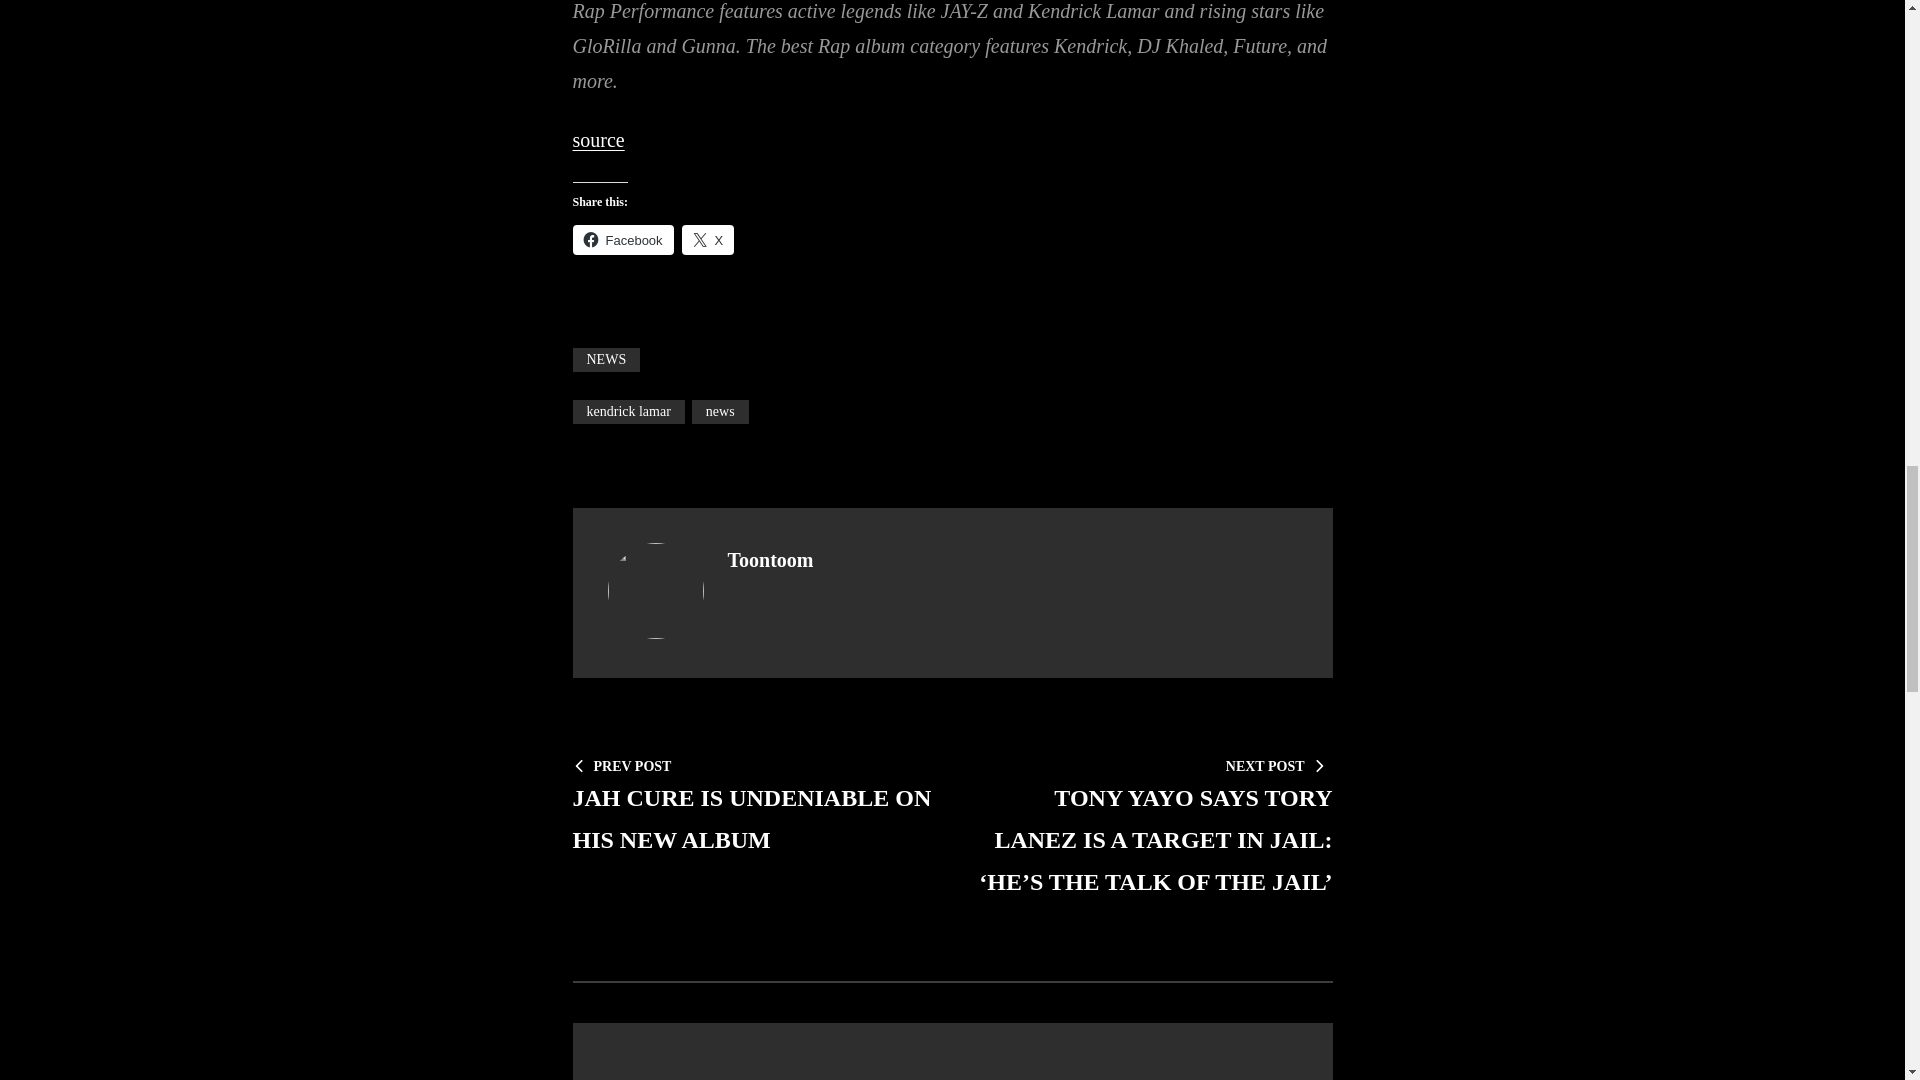  I want to click on news, so click(720, 412).